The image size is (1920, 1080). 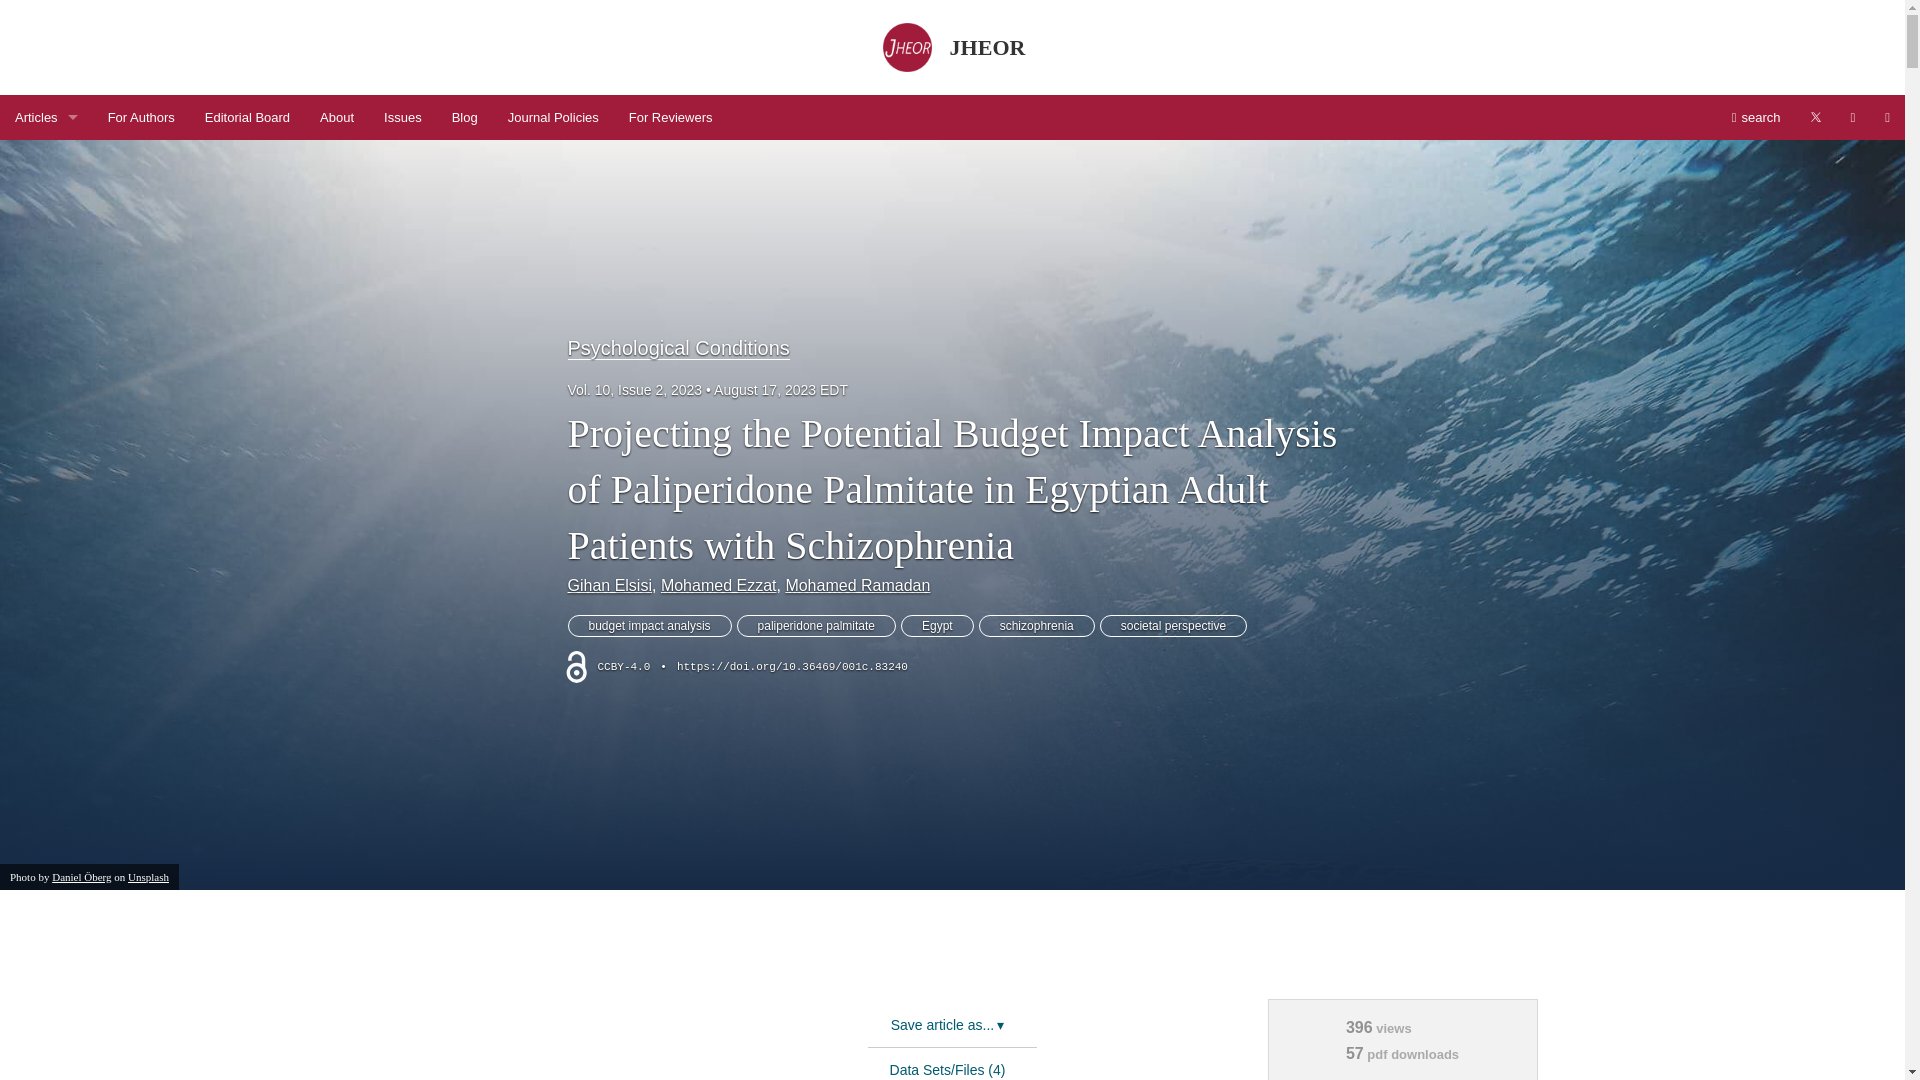 I want to click on Other Conditions, so click(x=39, y=972).